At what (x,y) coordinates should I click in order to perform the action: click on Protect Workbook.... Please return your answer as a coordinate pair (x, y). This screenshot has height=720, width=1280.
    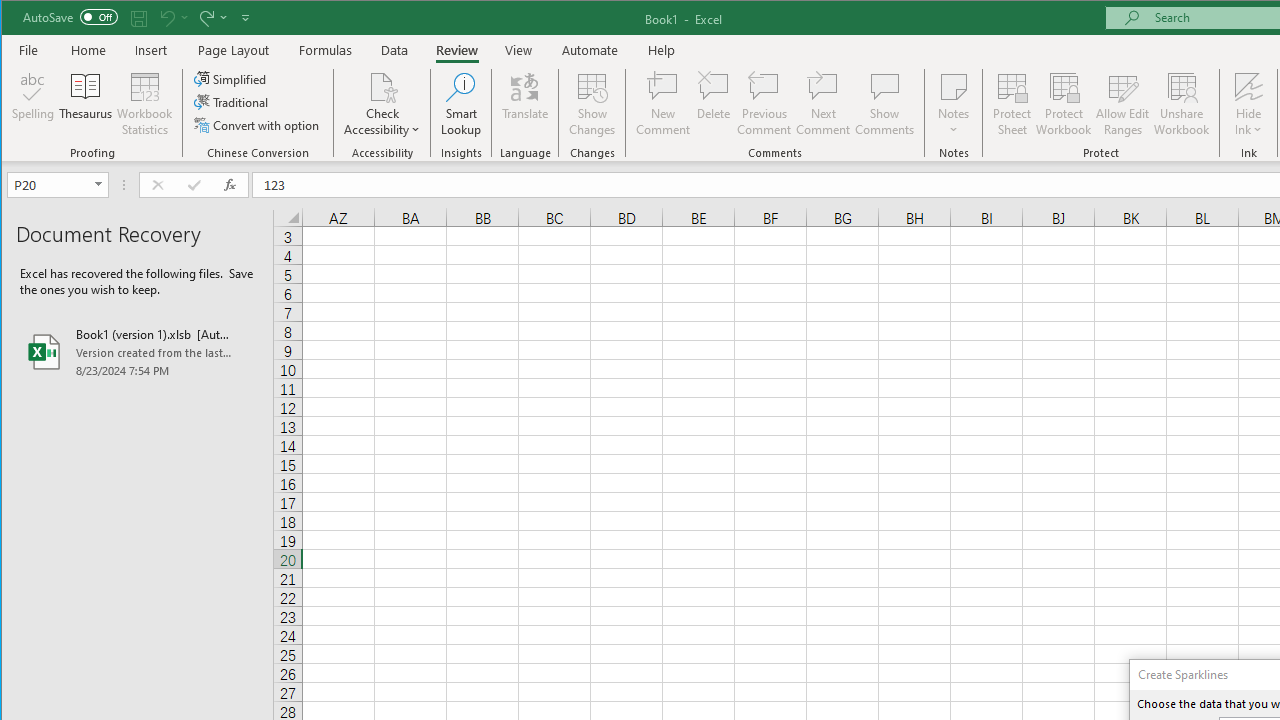
    Looking at the image, I should click on (1064, 104).